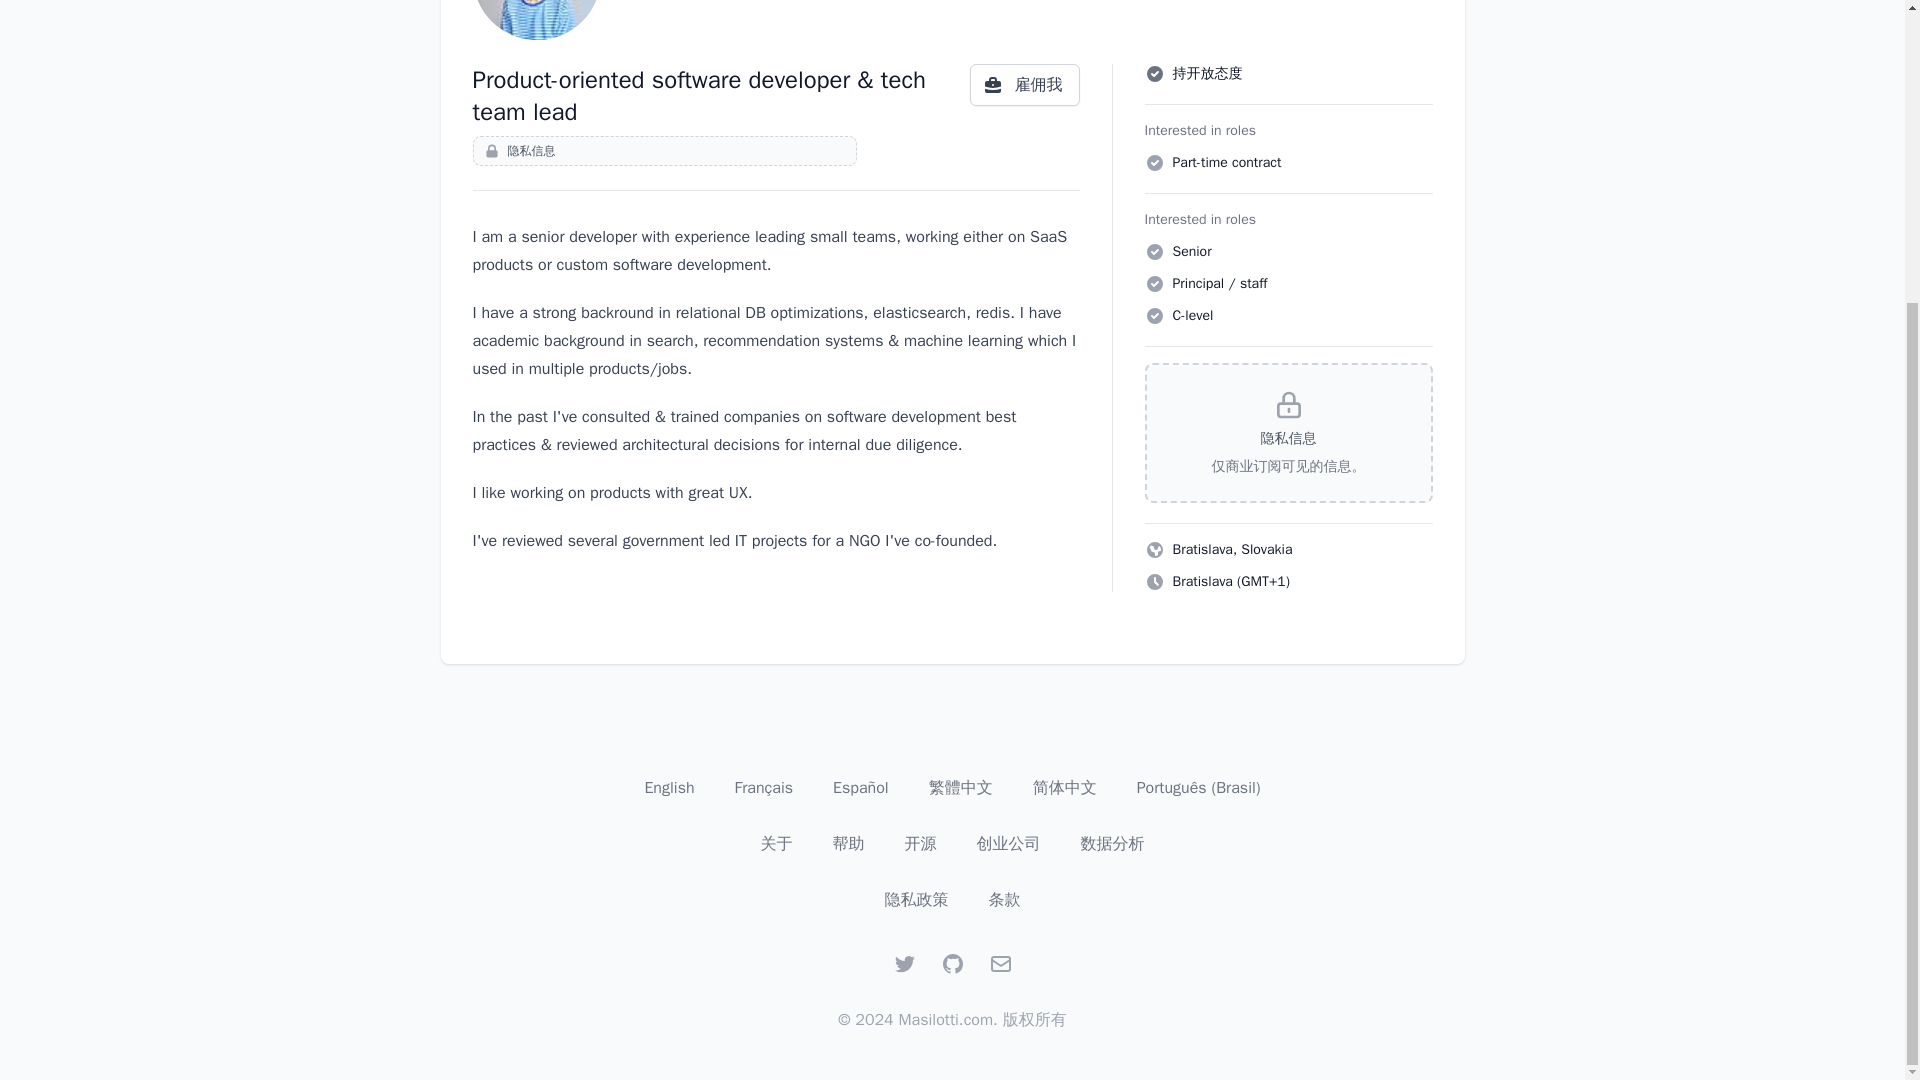 The width and height of the screenshot is (1920, 1080). What do you see at coordinates (904, 964) in the screenshot?
I see `Twitter` at bounding box center [904, 964].